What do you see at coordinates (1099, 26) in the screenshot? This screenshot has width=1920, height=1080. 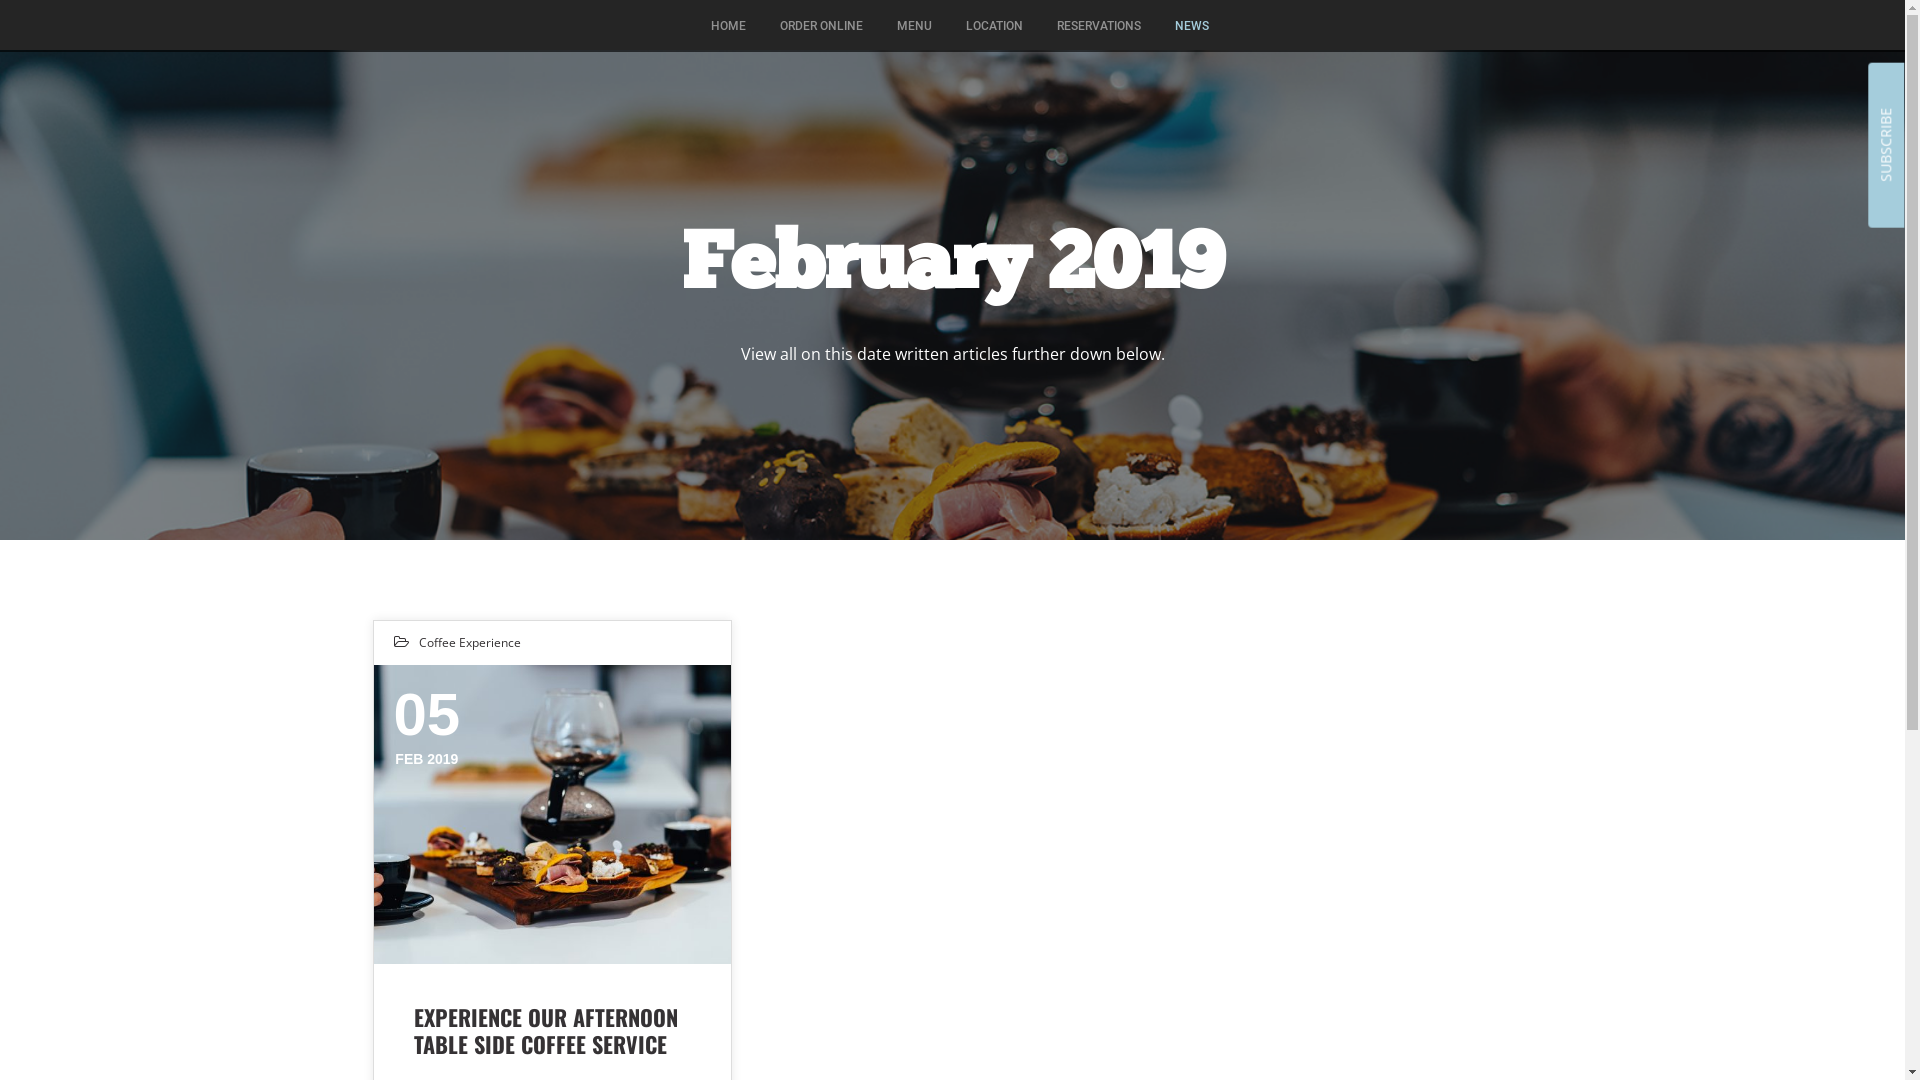 I see `RESERVATIONS` at bounding box center [1099, 26].